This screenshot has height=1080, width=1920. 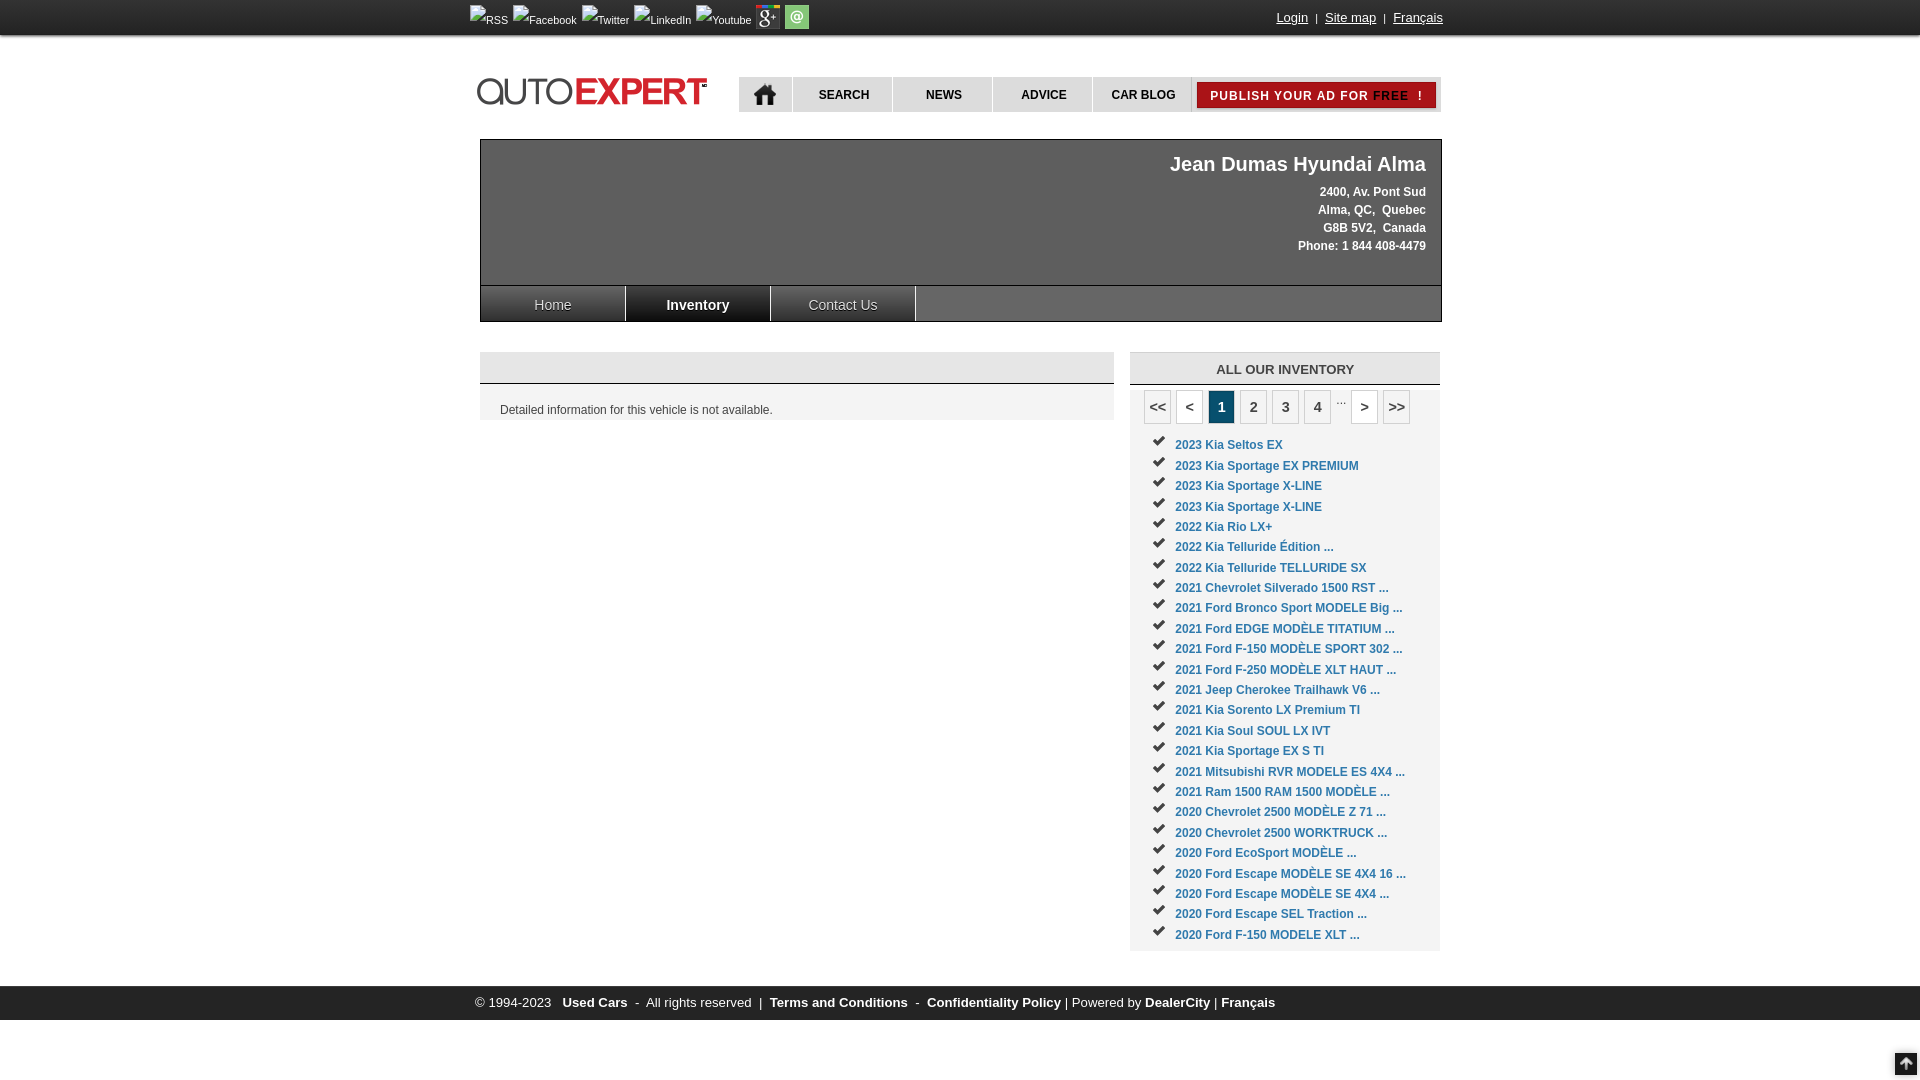 What do you see at coordinates (768, 25) in the screenshot?
I see `Follow autoExpert.ca on Google Plus` at bounding box center [768, 25].